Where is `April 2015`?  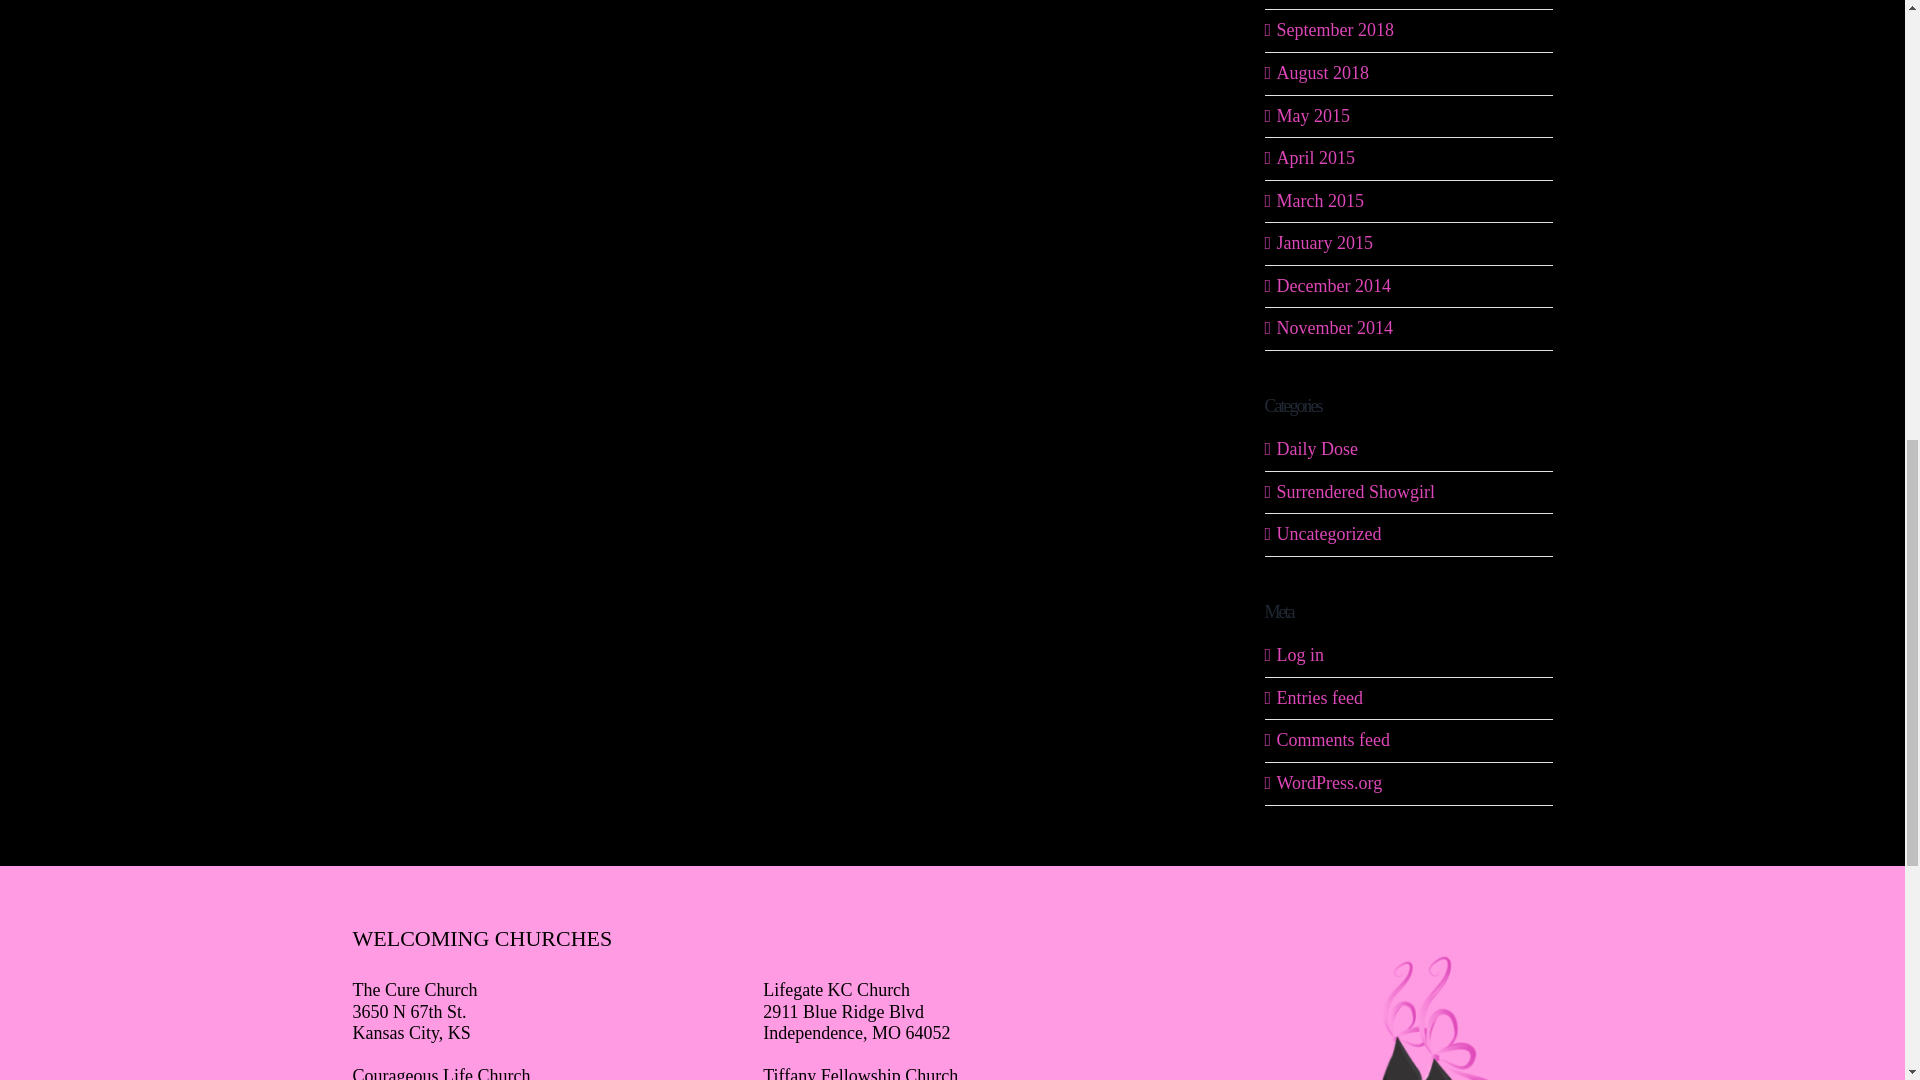
April 2015 is located at coordinates (1316, 158).